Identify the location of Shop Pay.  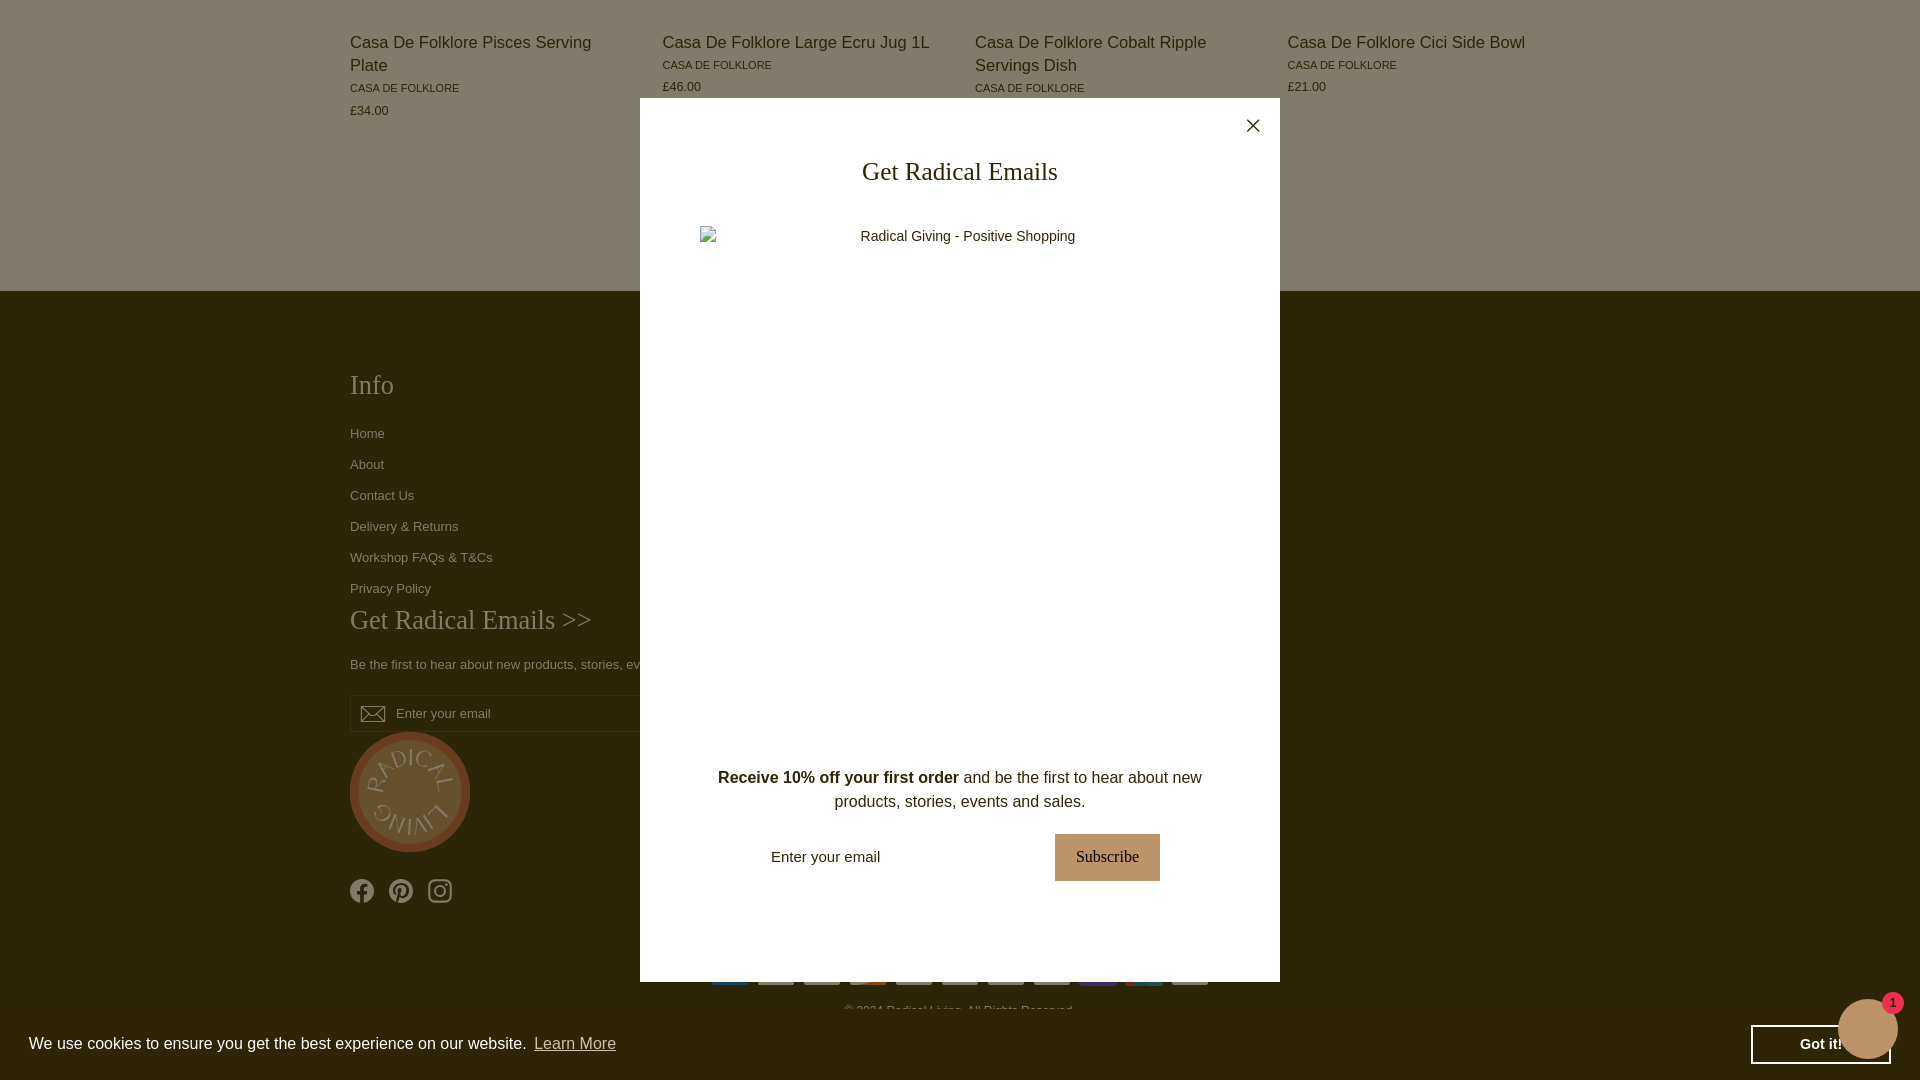
(1098, 974).